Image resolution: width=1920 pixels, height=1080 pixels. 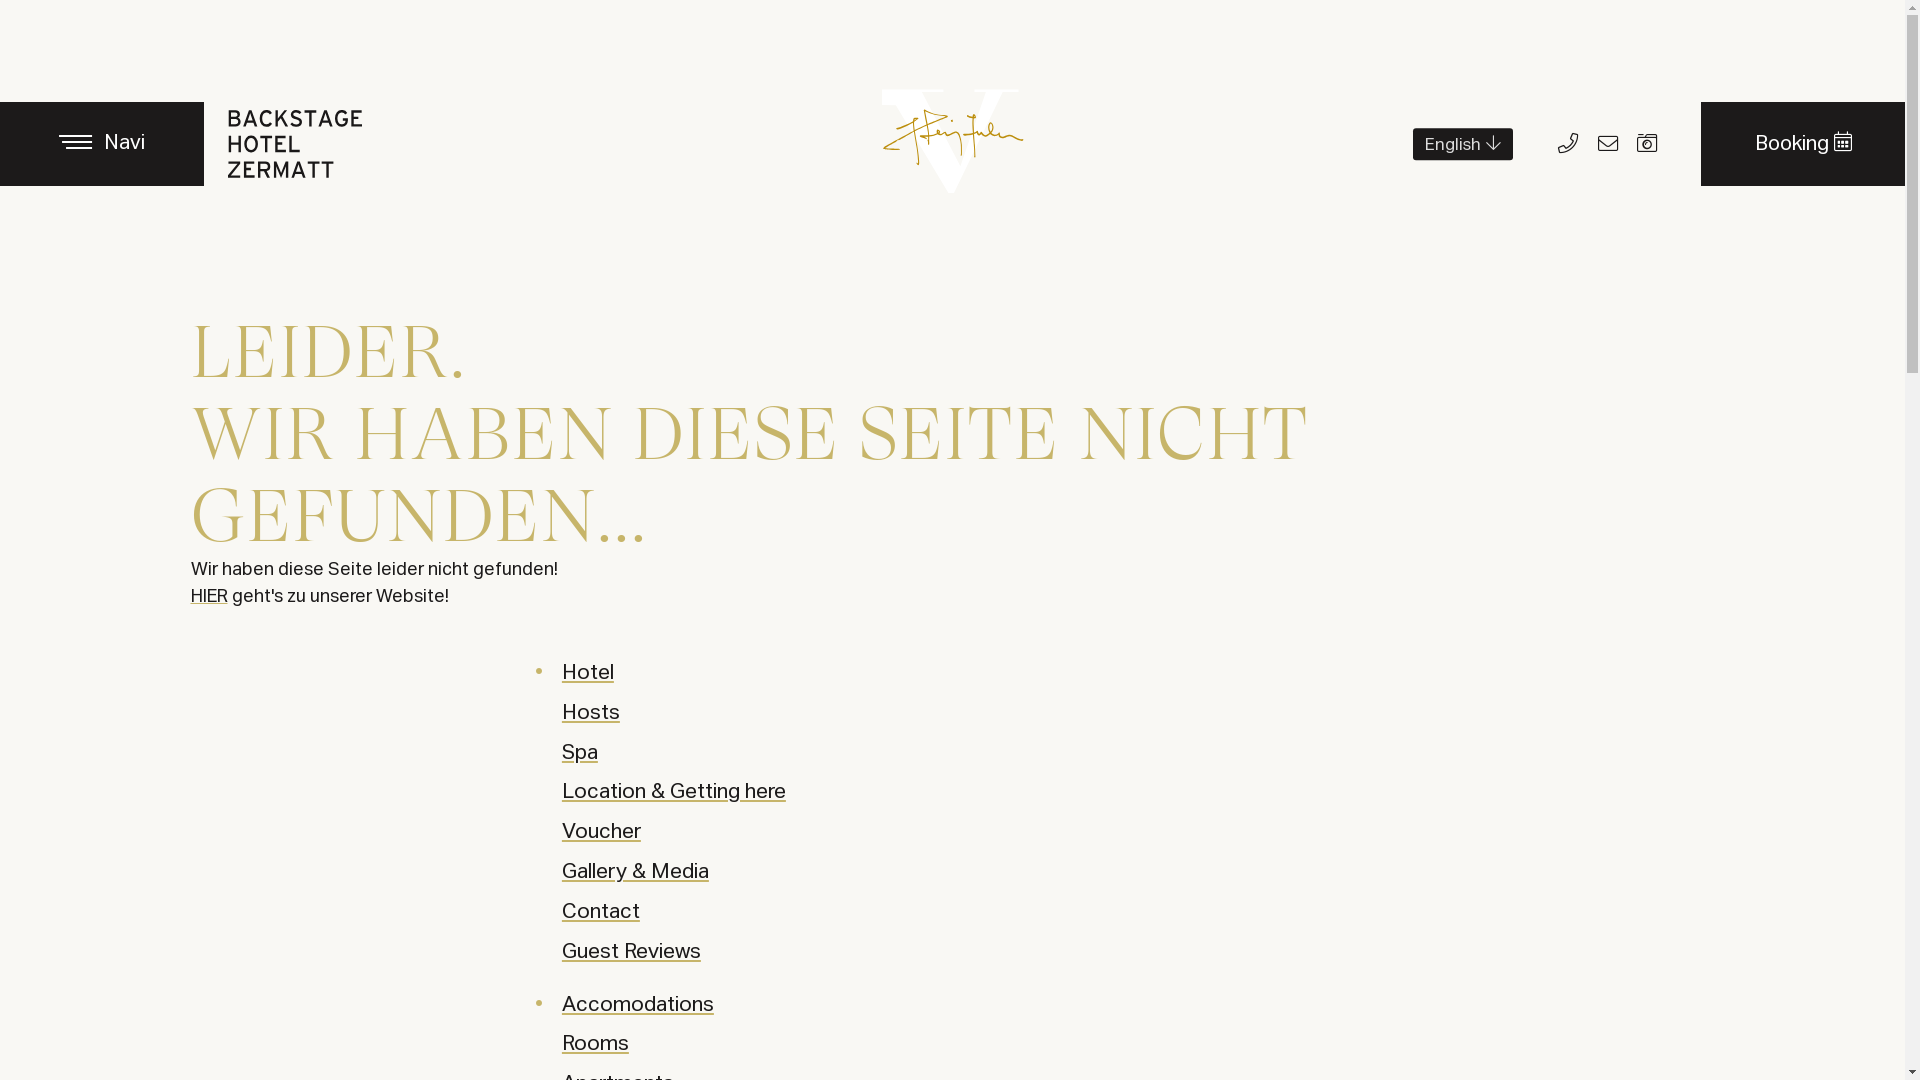 What do you see at coordinates (632, 952) in the screenshot?
I see `Guest Reviews` at bounding box center [632, 952].